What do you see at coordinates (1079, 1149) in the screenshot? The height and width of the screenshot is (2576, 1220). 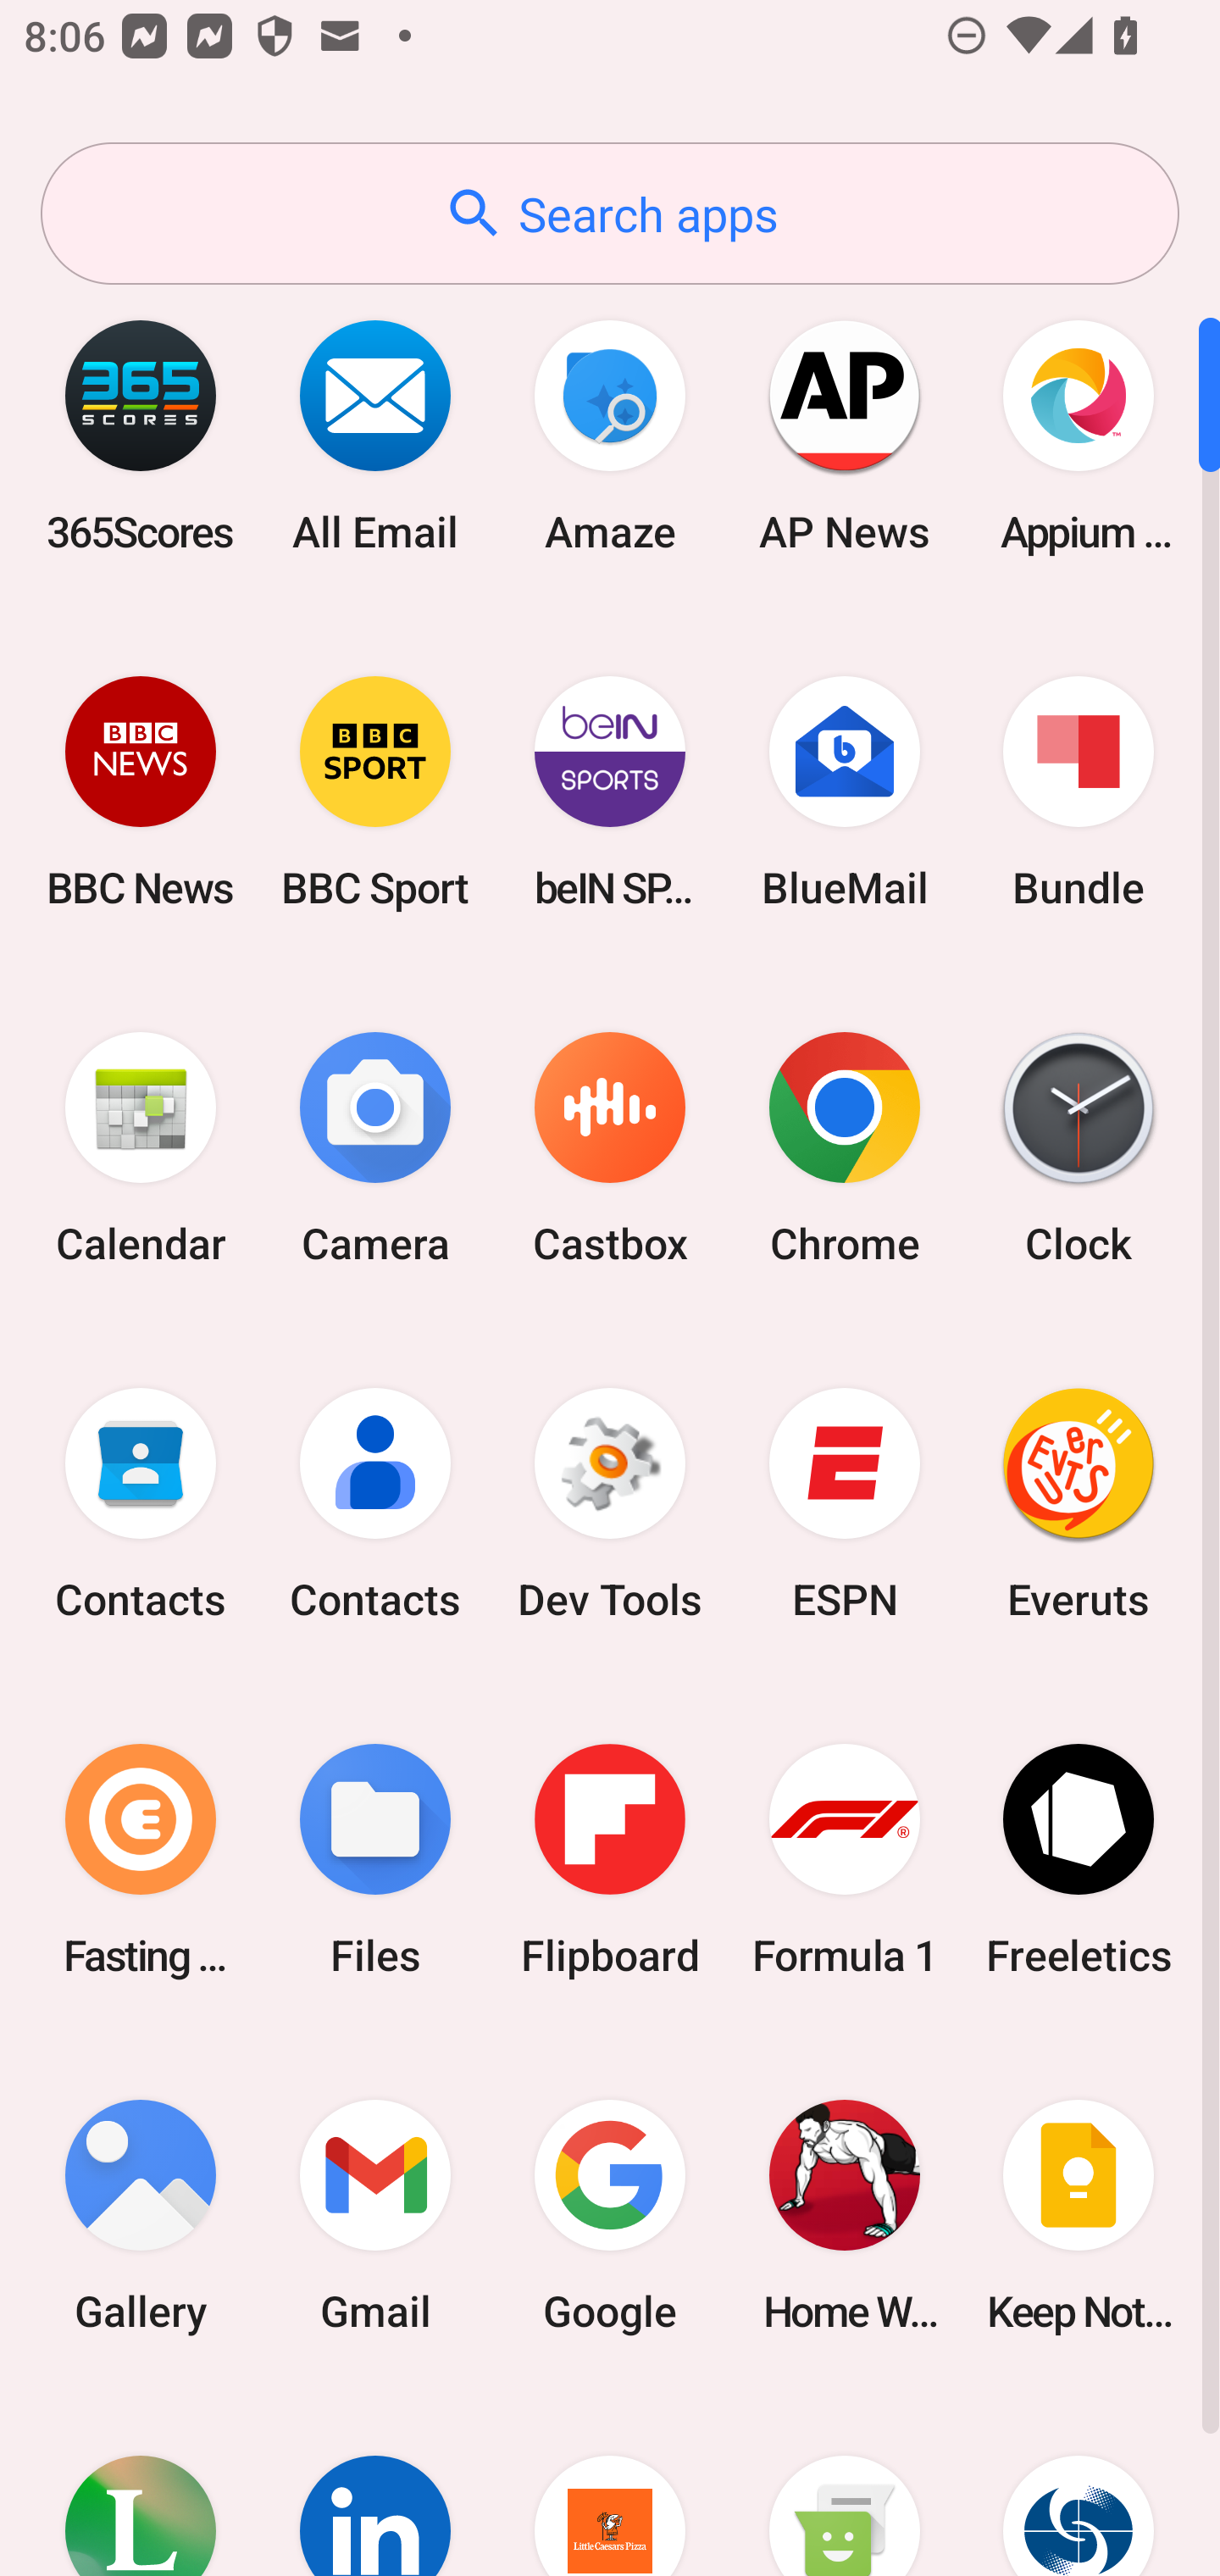 I see `Clock` at bounding box center [1079, 1149].